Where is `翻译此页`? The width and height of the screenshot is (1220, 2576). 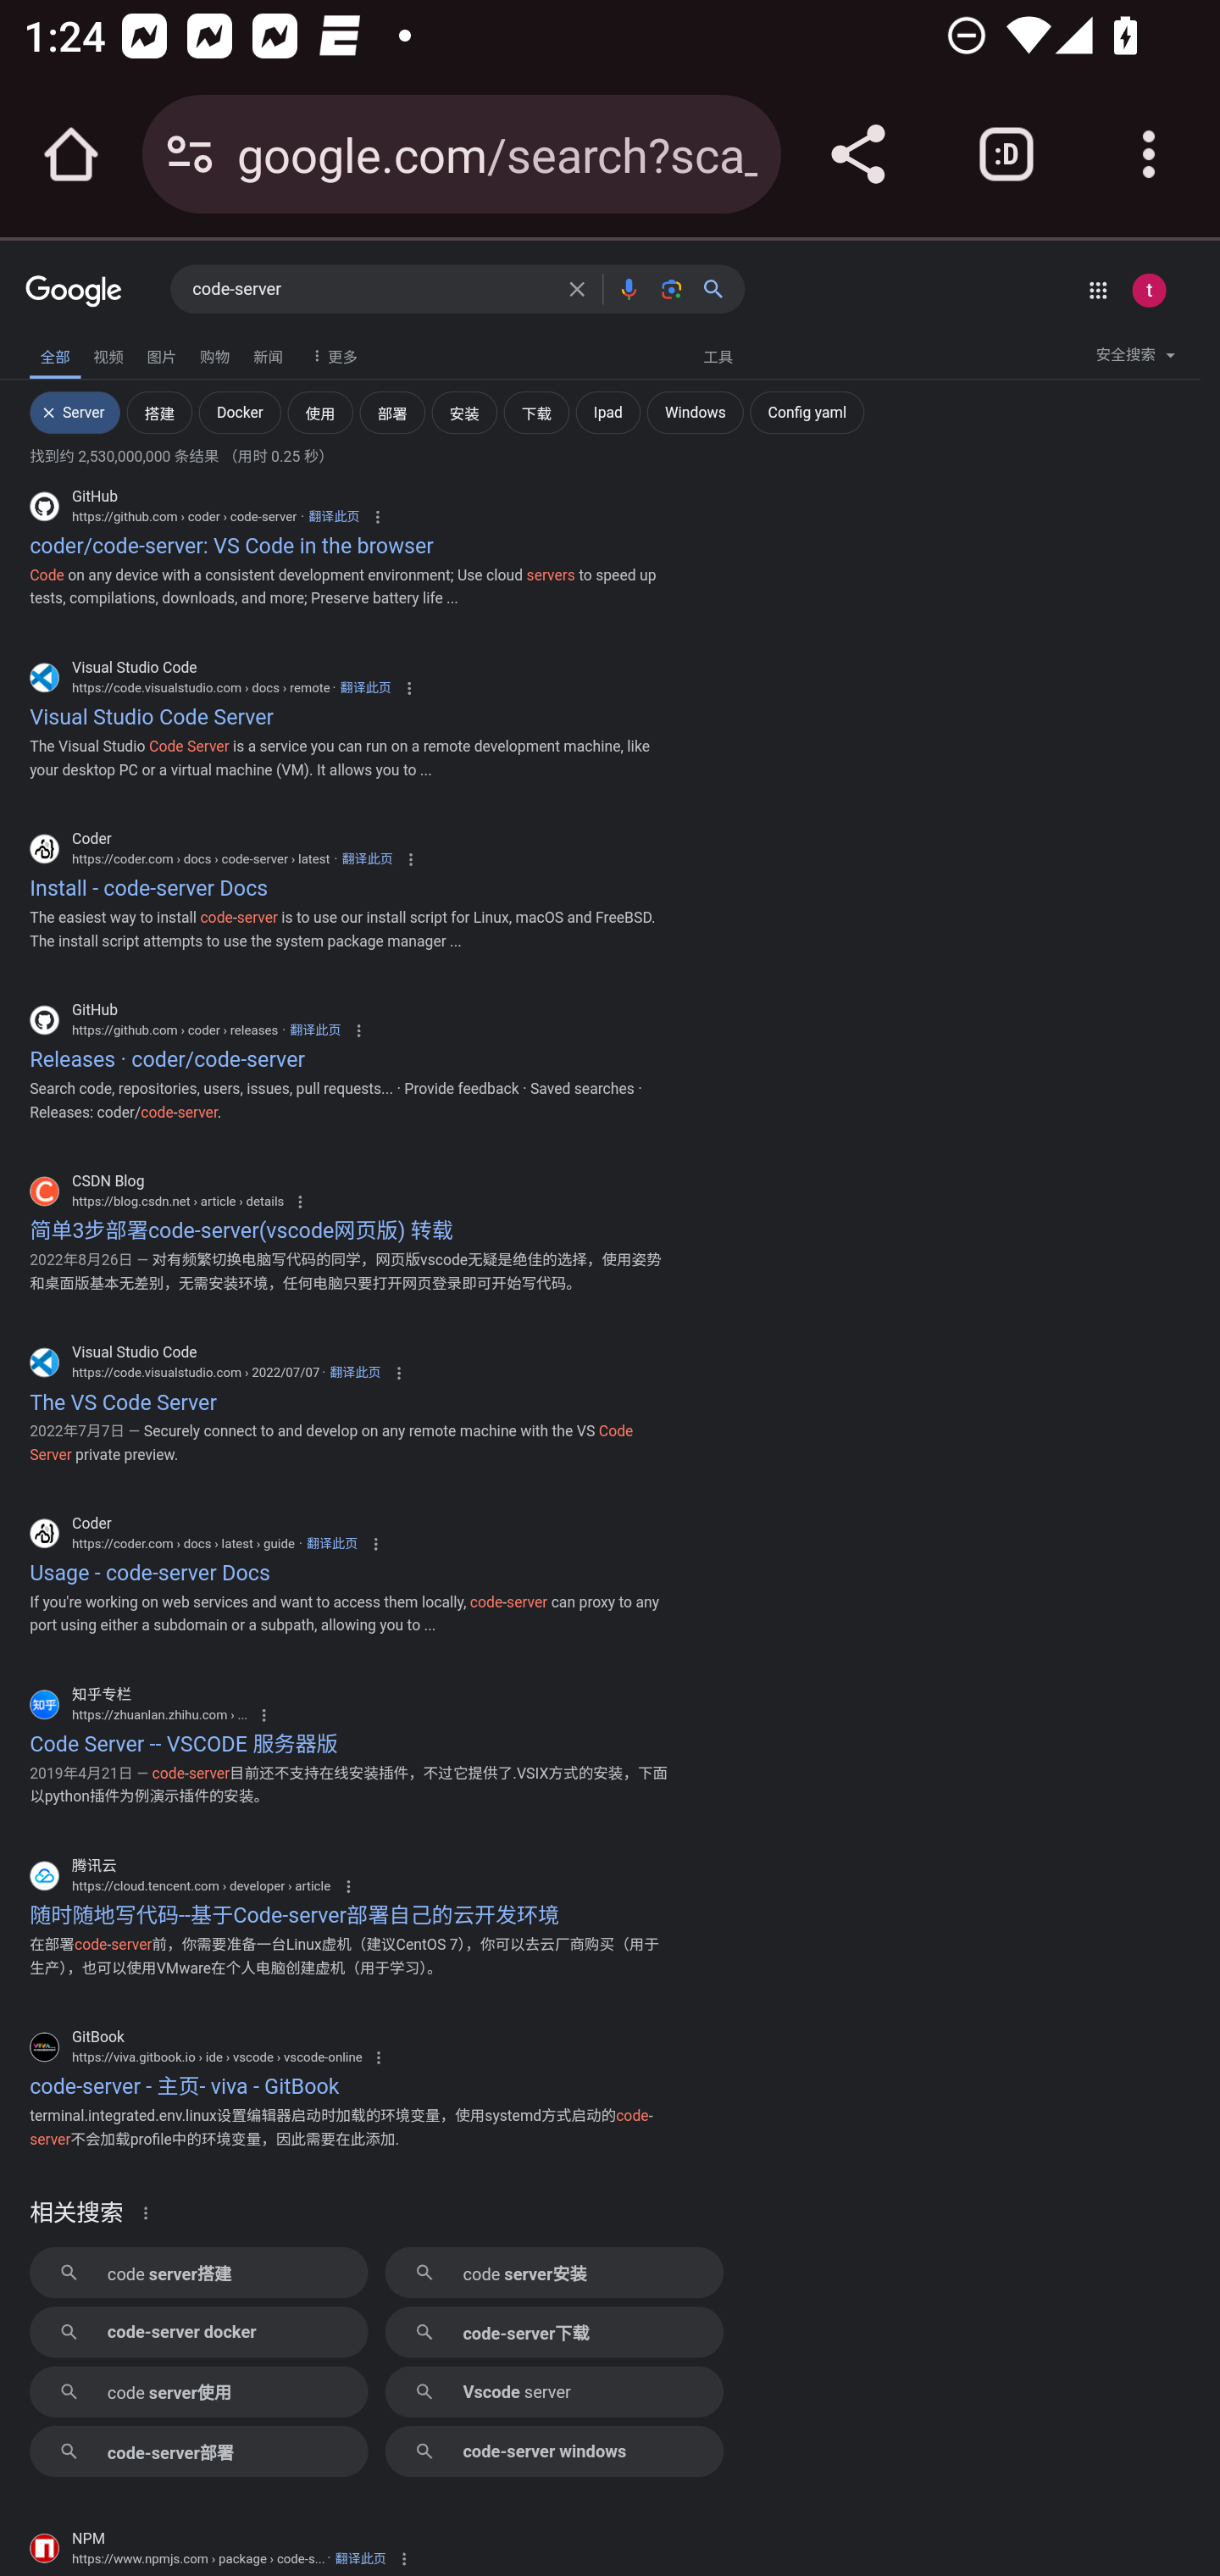
翻译此页 is located at coordinates (367, 860).